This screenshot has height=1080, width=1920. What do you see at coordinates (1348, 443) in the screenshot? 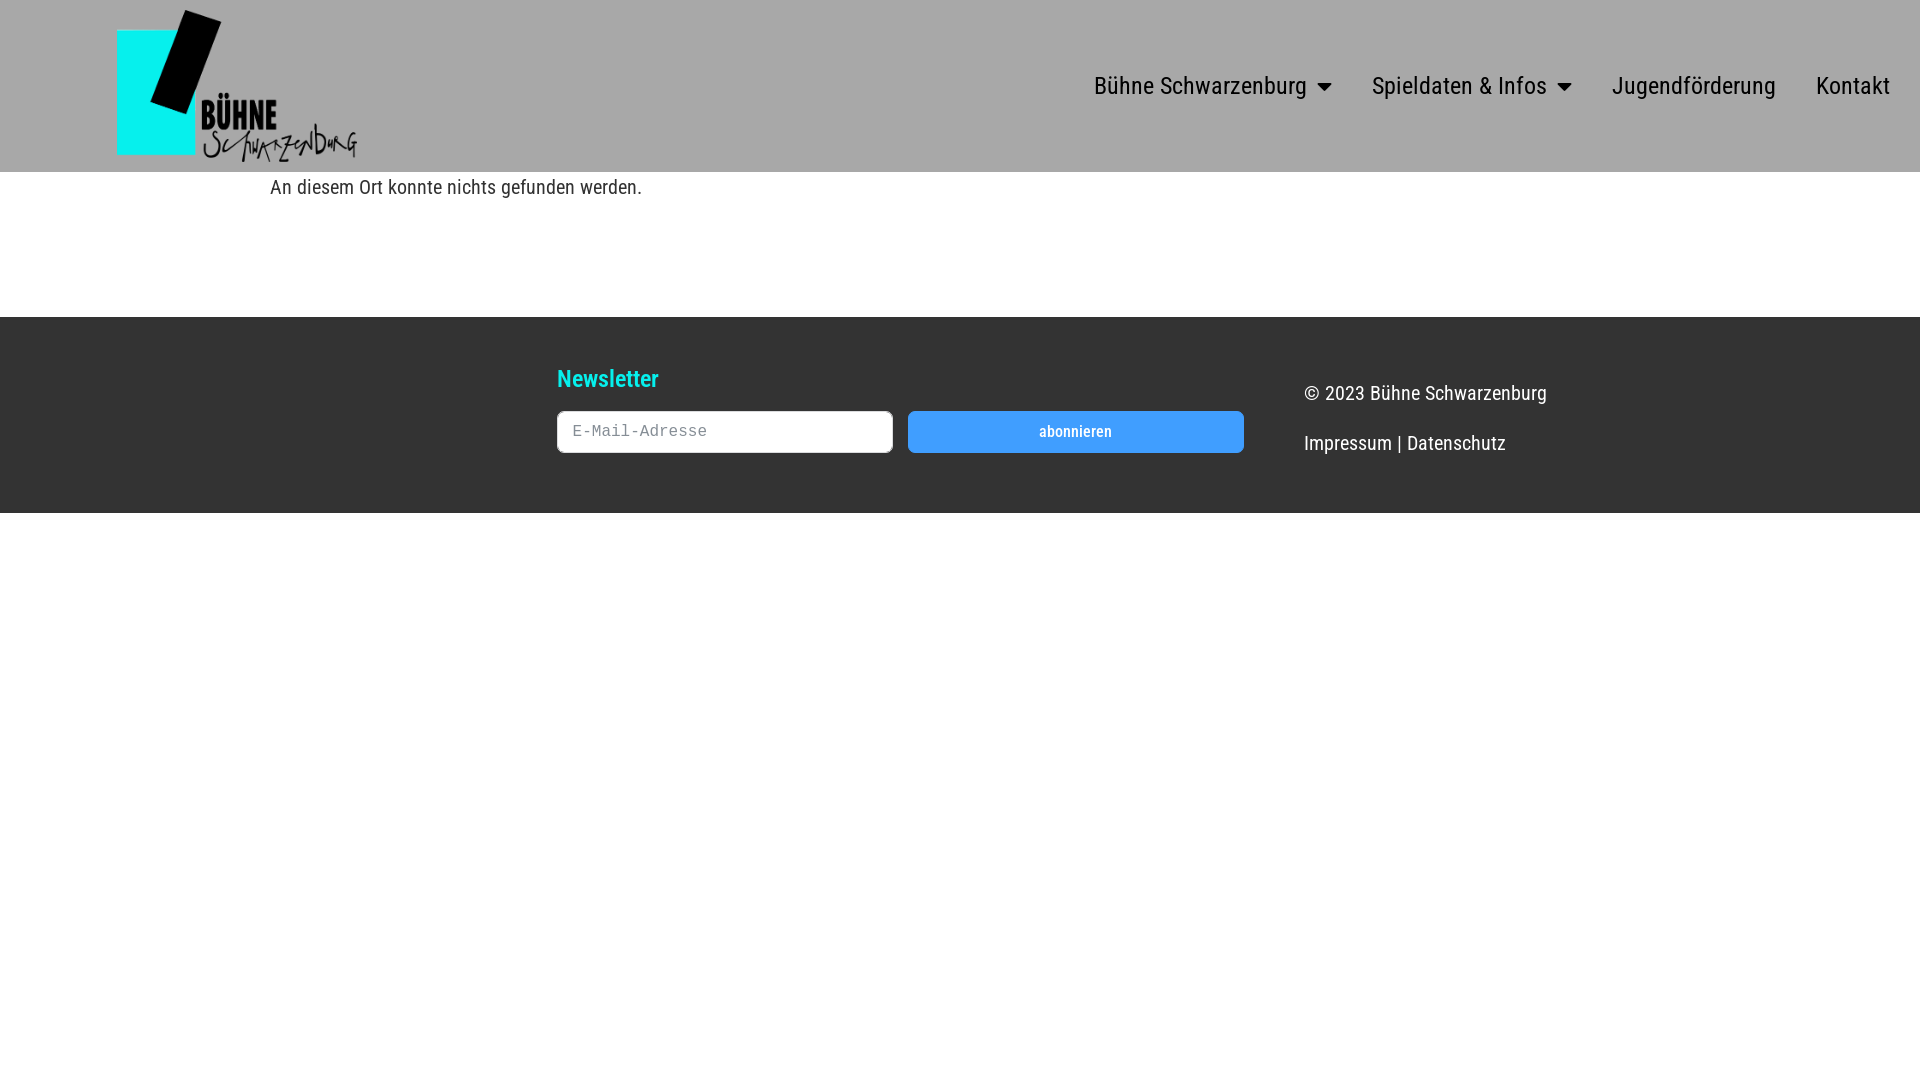
I see `Impressum` at bounding box center [1348, 443].